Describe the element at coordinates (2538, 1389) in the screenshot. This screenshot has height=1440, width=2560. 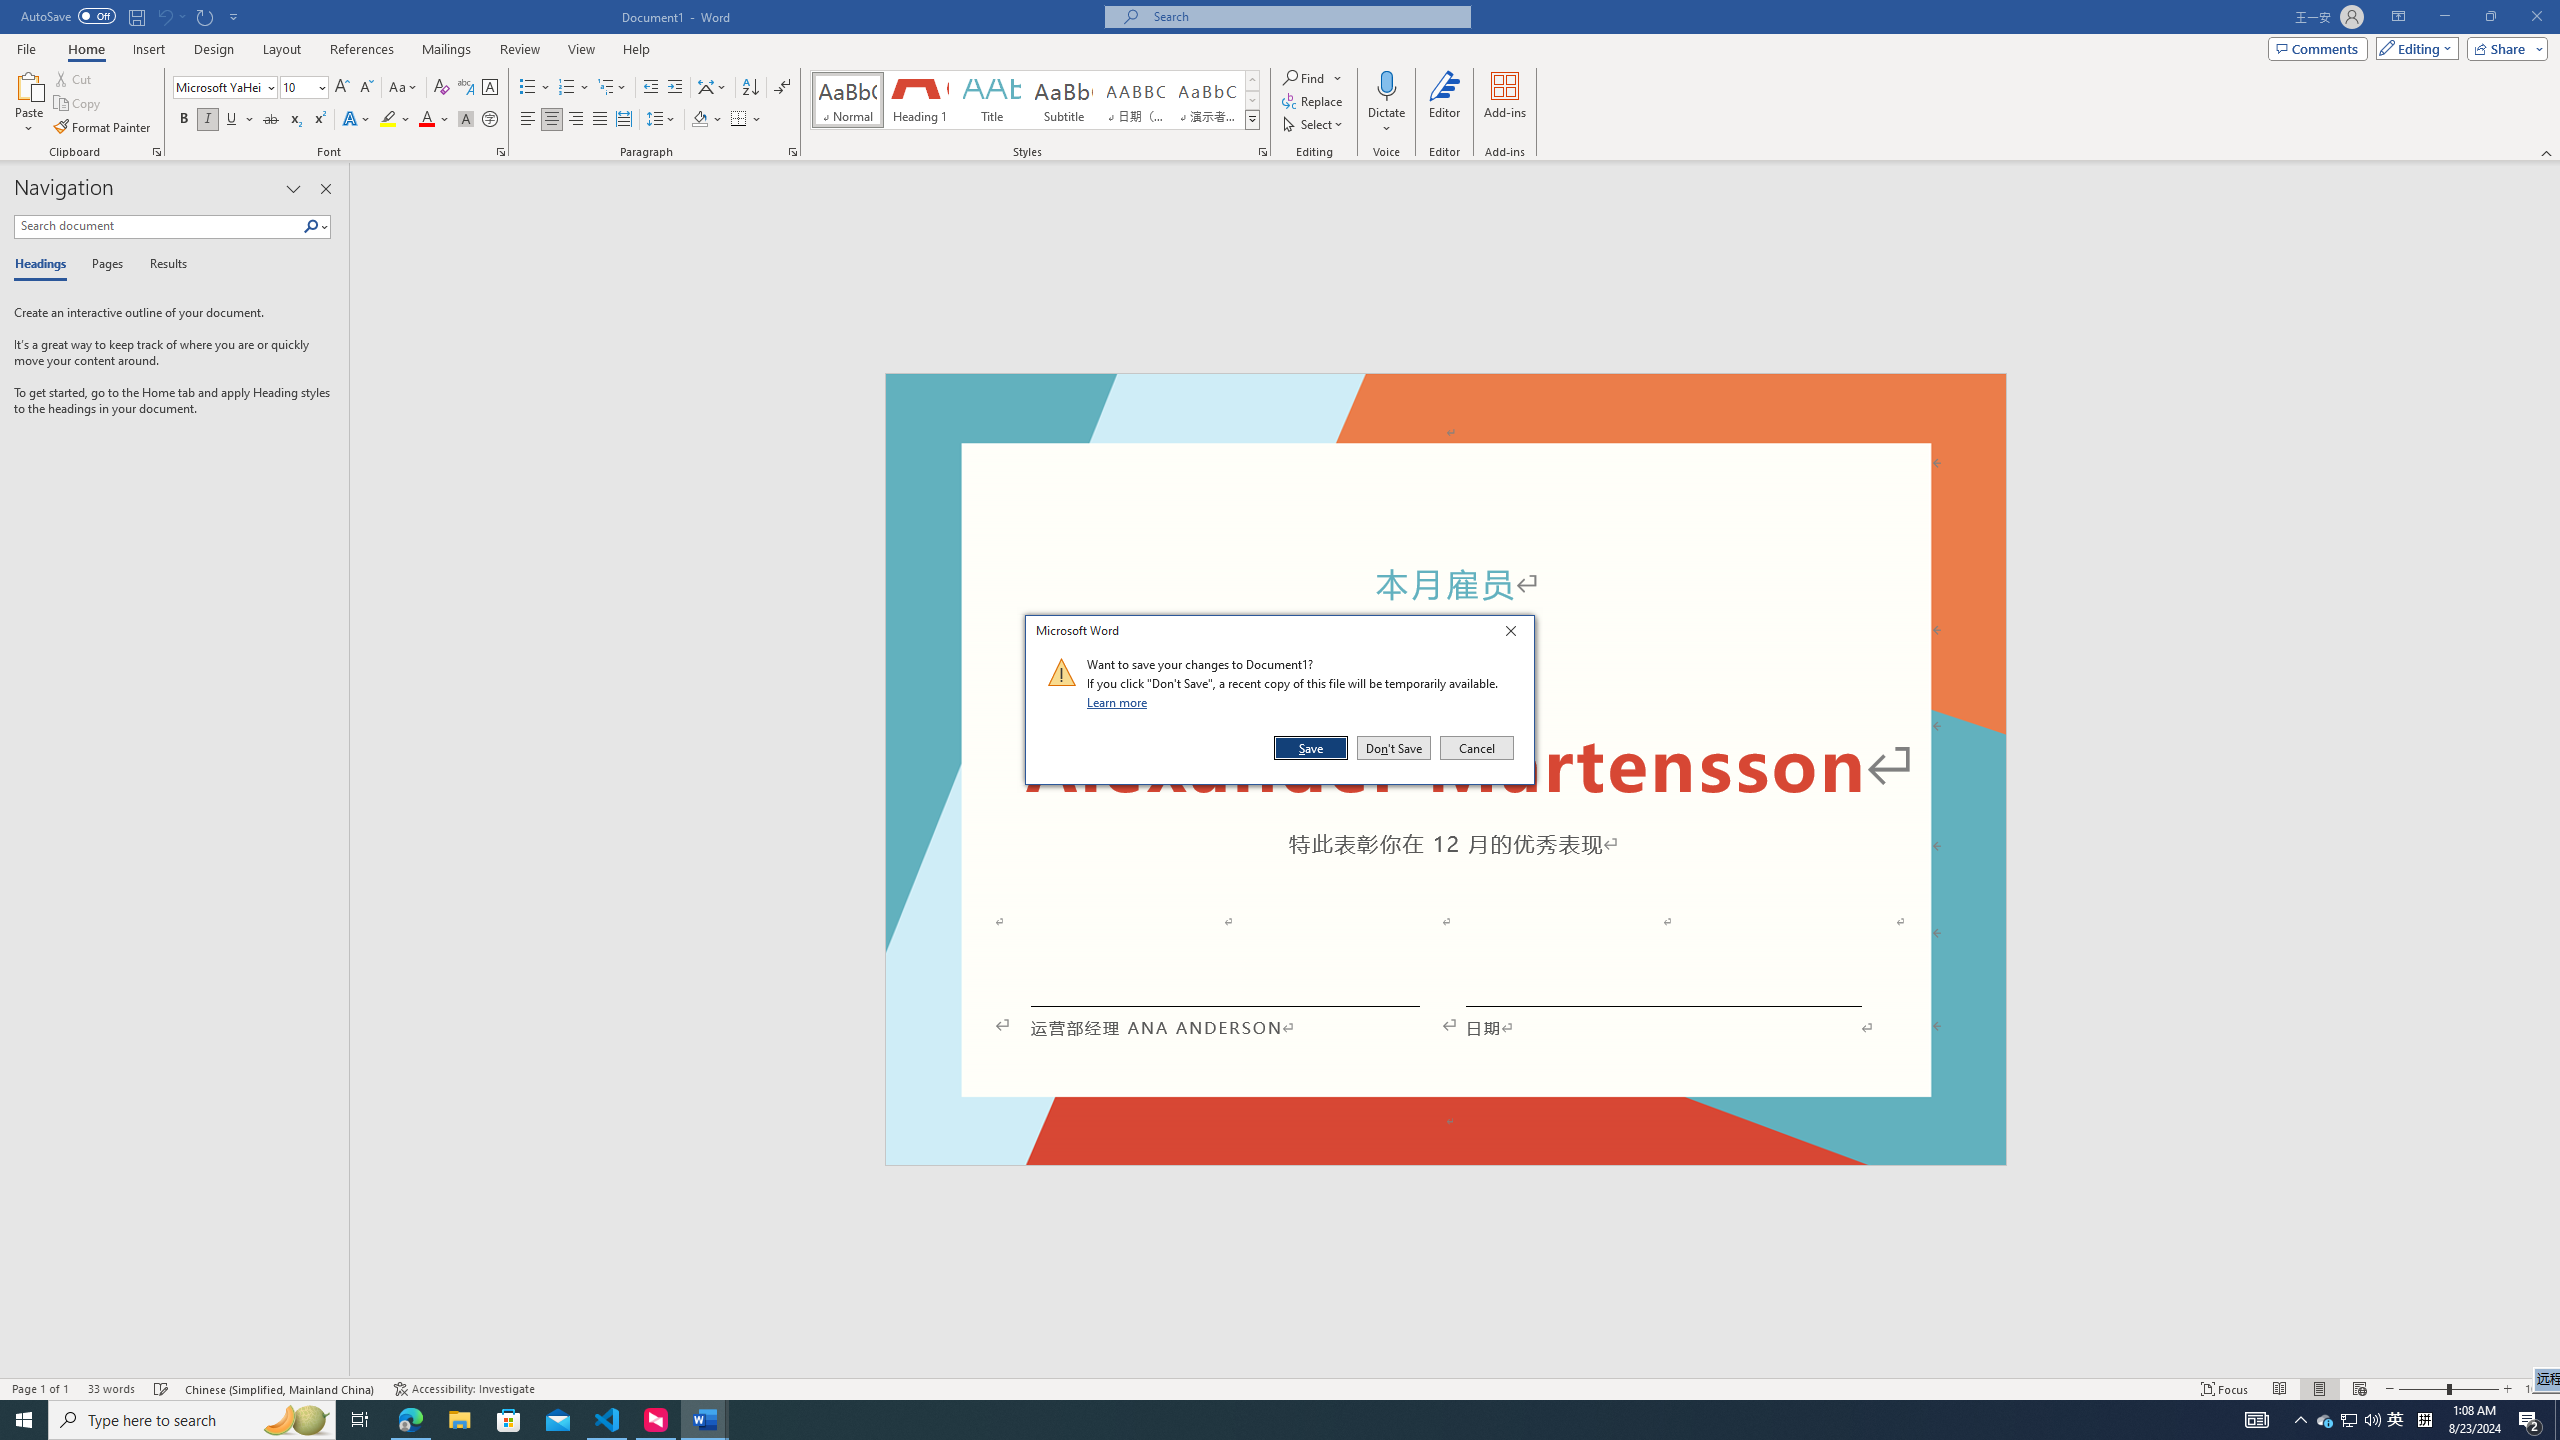
I see `Zoom 100%` at that location.